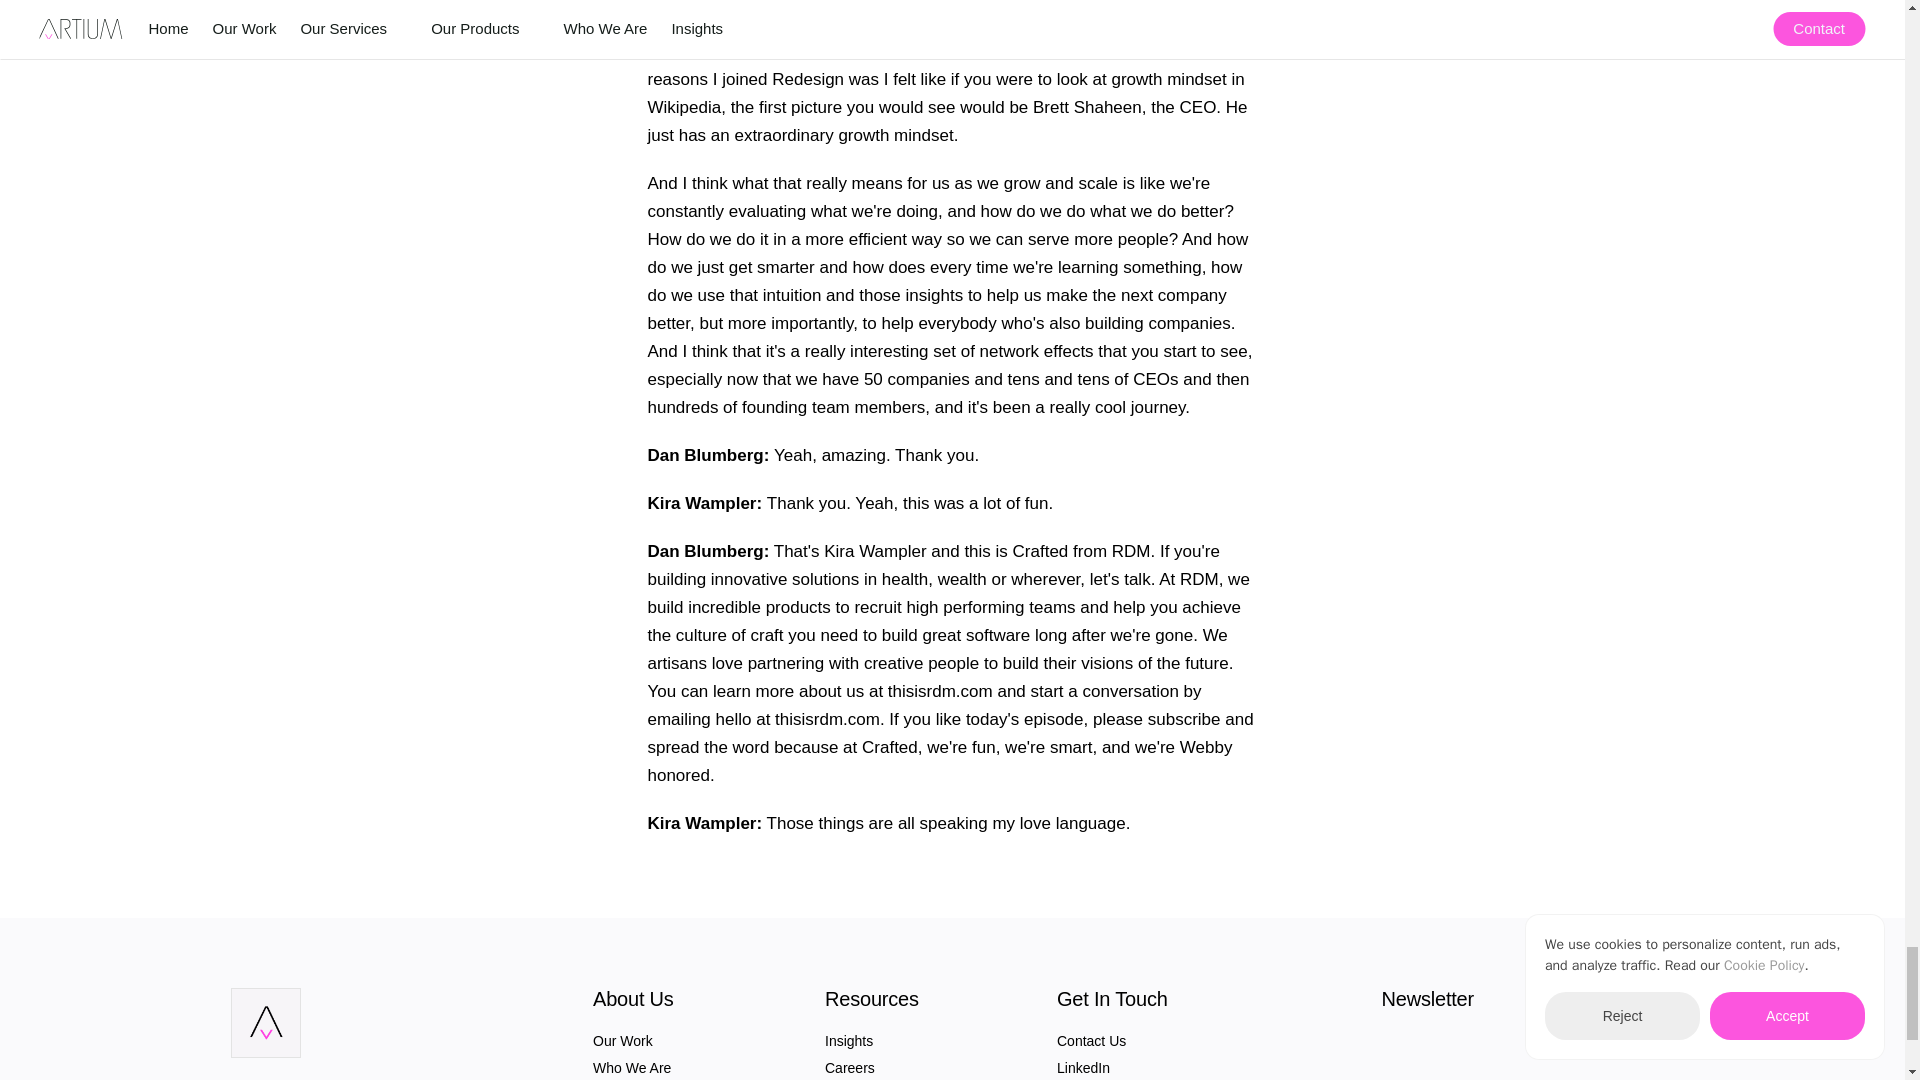  I want to click on Insights, so click(849, 1040).